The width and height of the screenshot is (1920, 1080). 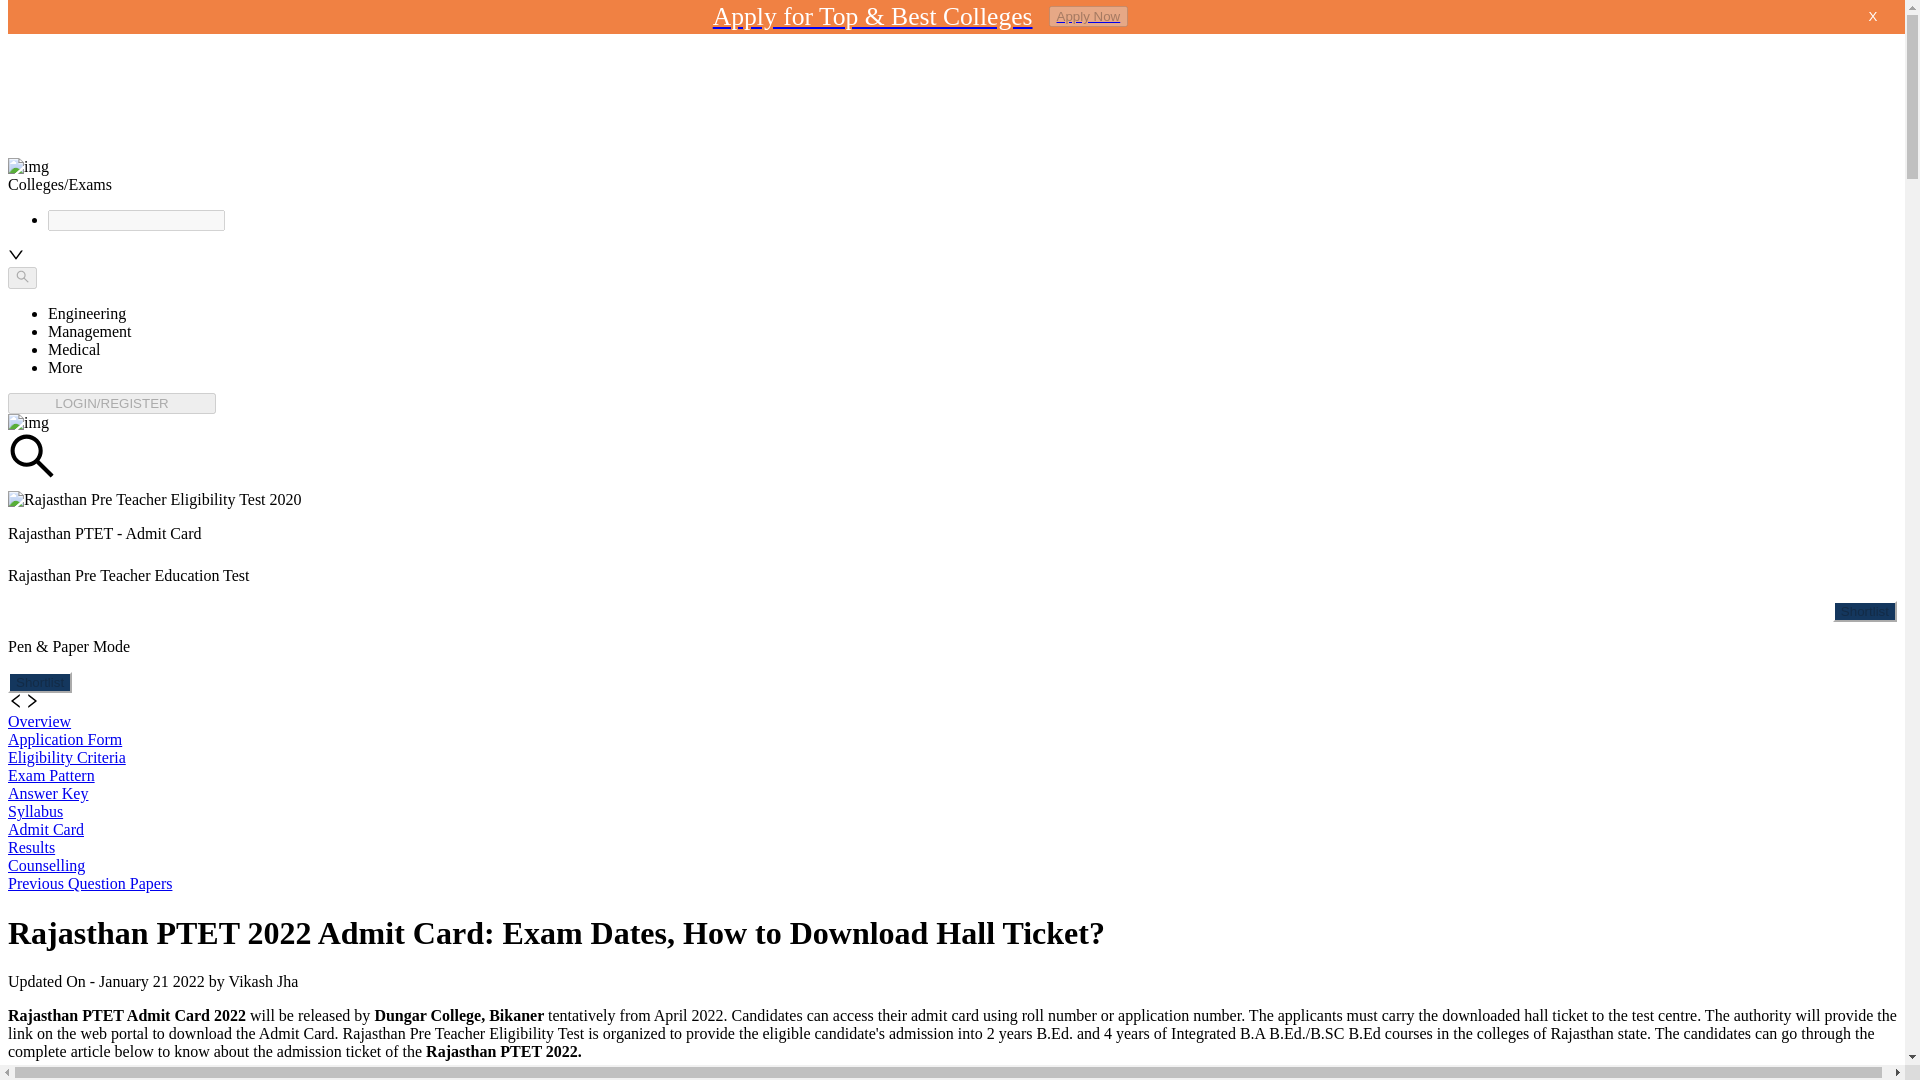 What do you see at coordinates (104, 96) in the screenshot?
I see `College Compare` at bounding box center [104, 96].